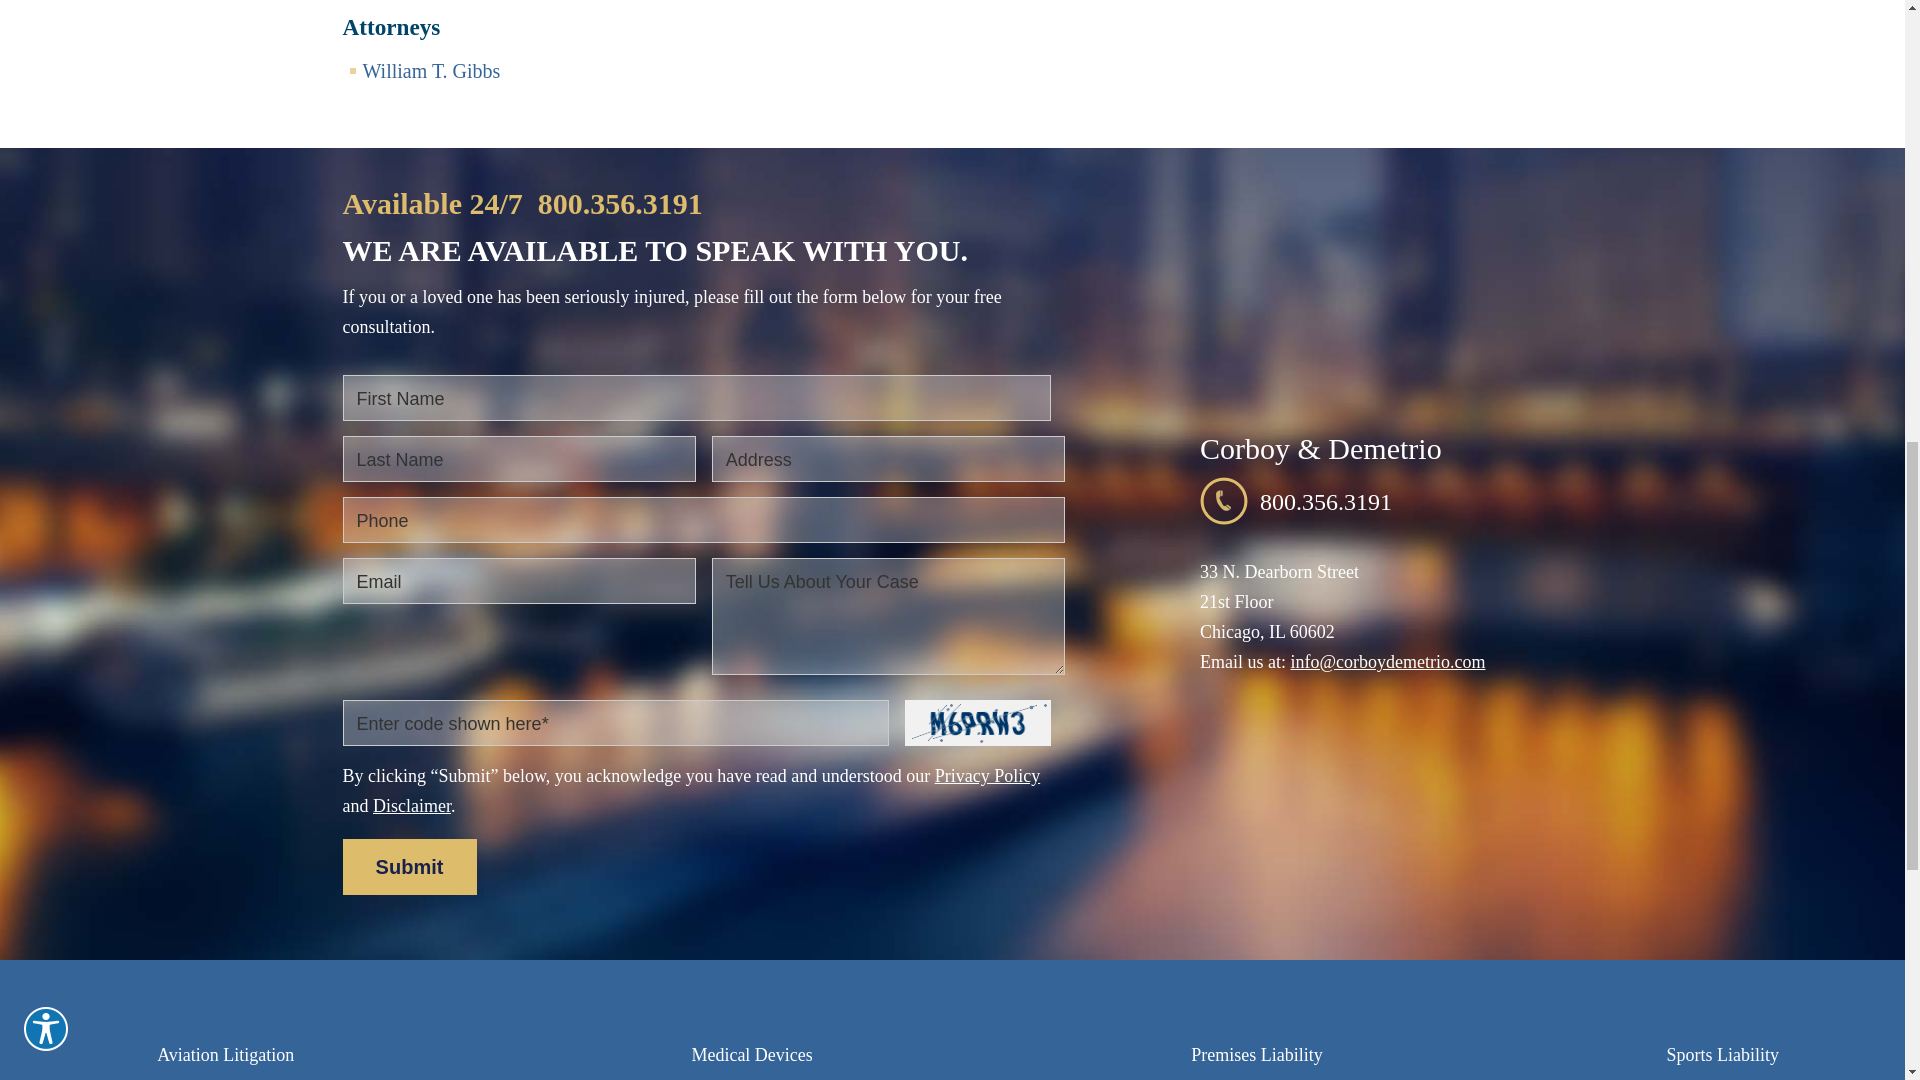 The height and width of the screenshot is (1080, 1920). Describe the element at coordinates (430, 71) in the screenshot. I see `William T. Gibbs` at that location.